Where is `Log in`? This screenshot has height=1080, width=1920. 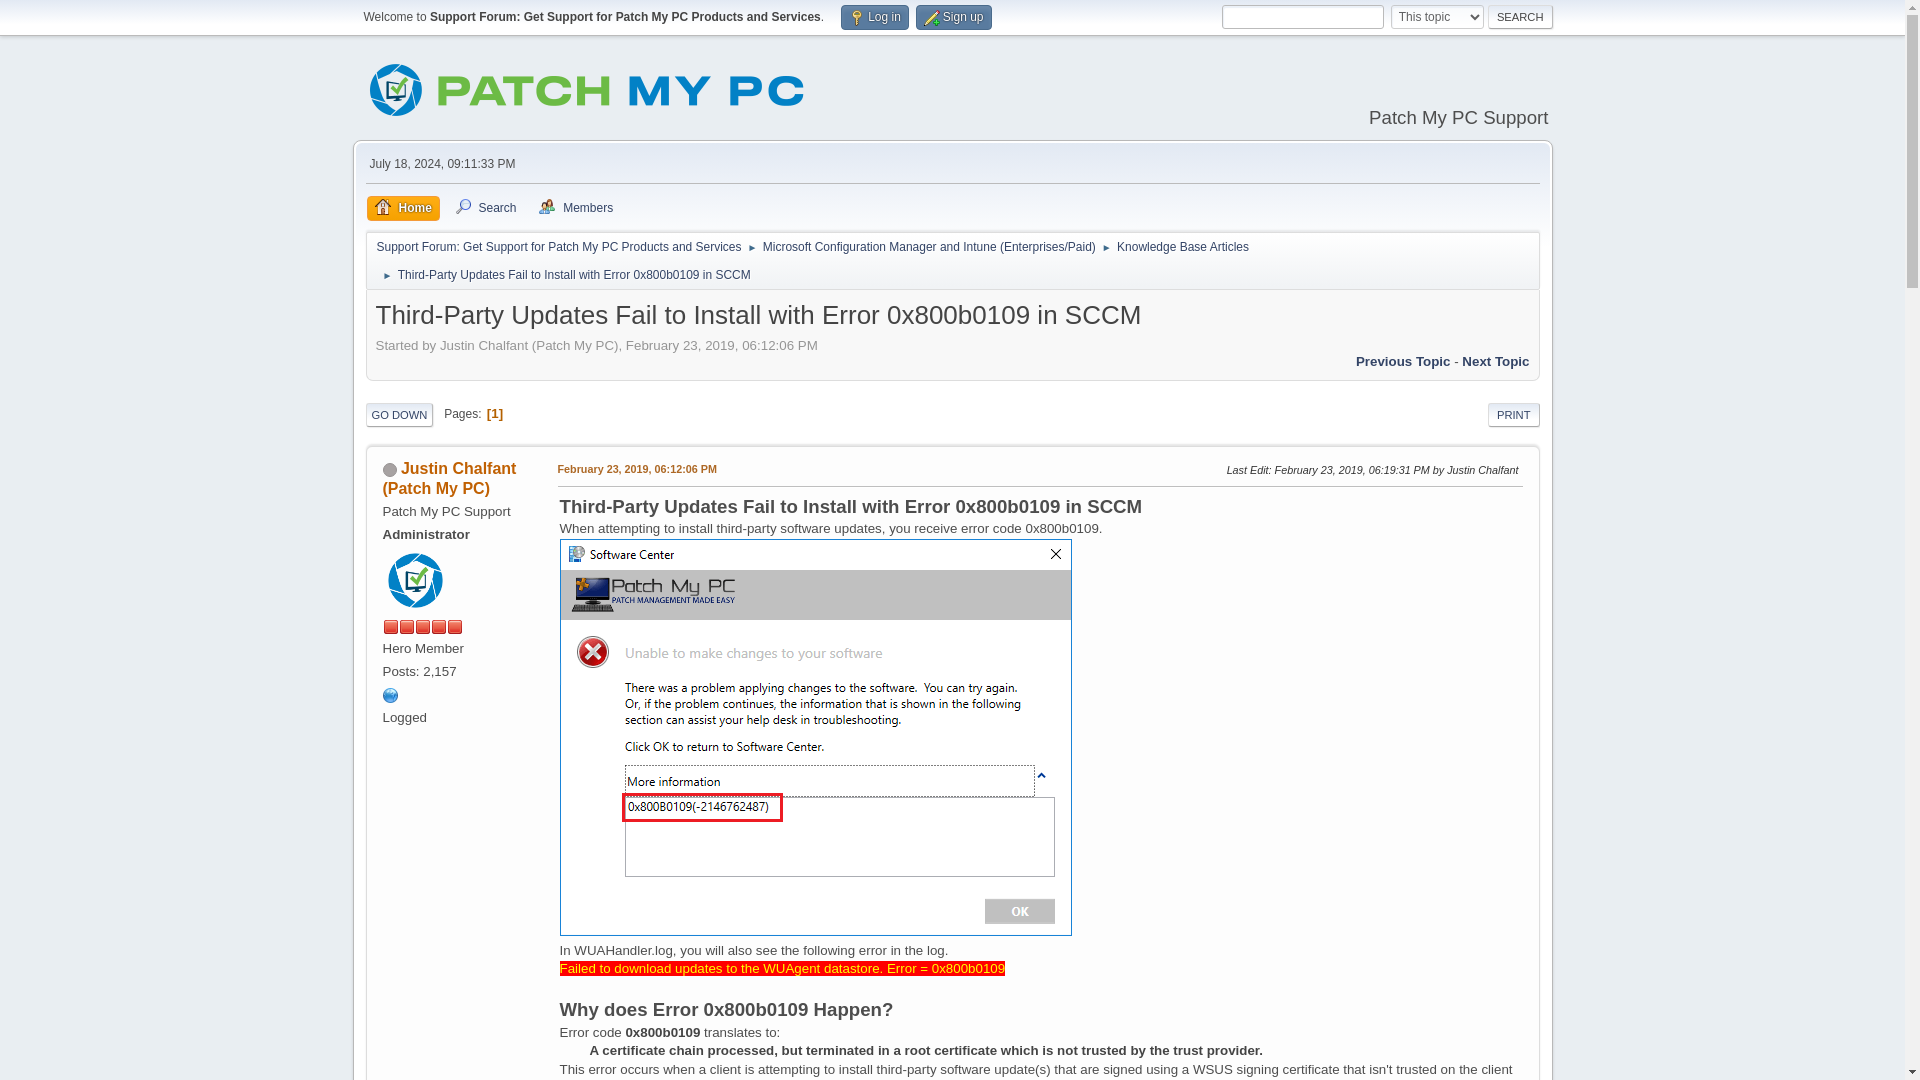 Log in is located at coordinates (874, 18).